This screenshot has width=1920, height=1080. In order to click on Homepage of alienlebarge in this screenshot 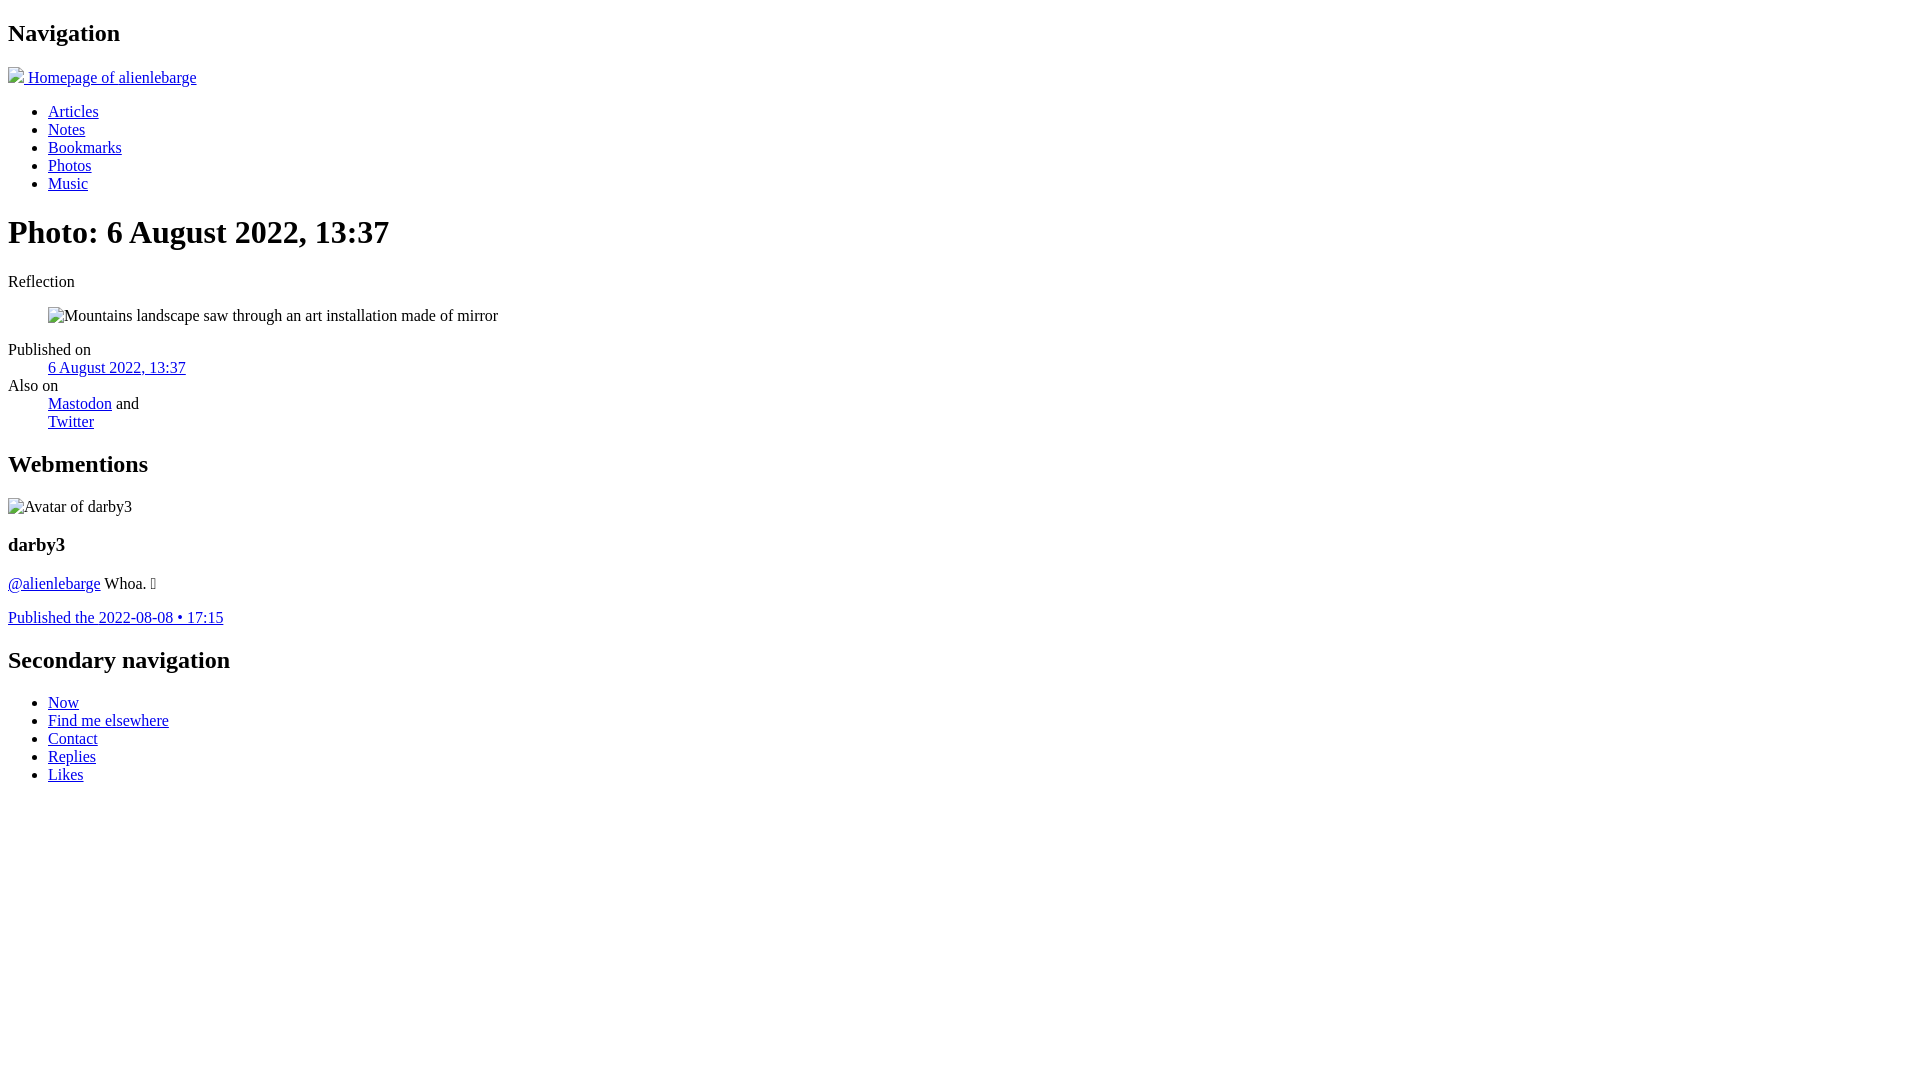, I will do `click(102, 78)`.